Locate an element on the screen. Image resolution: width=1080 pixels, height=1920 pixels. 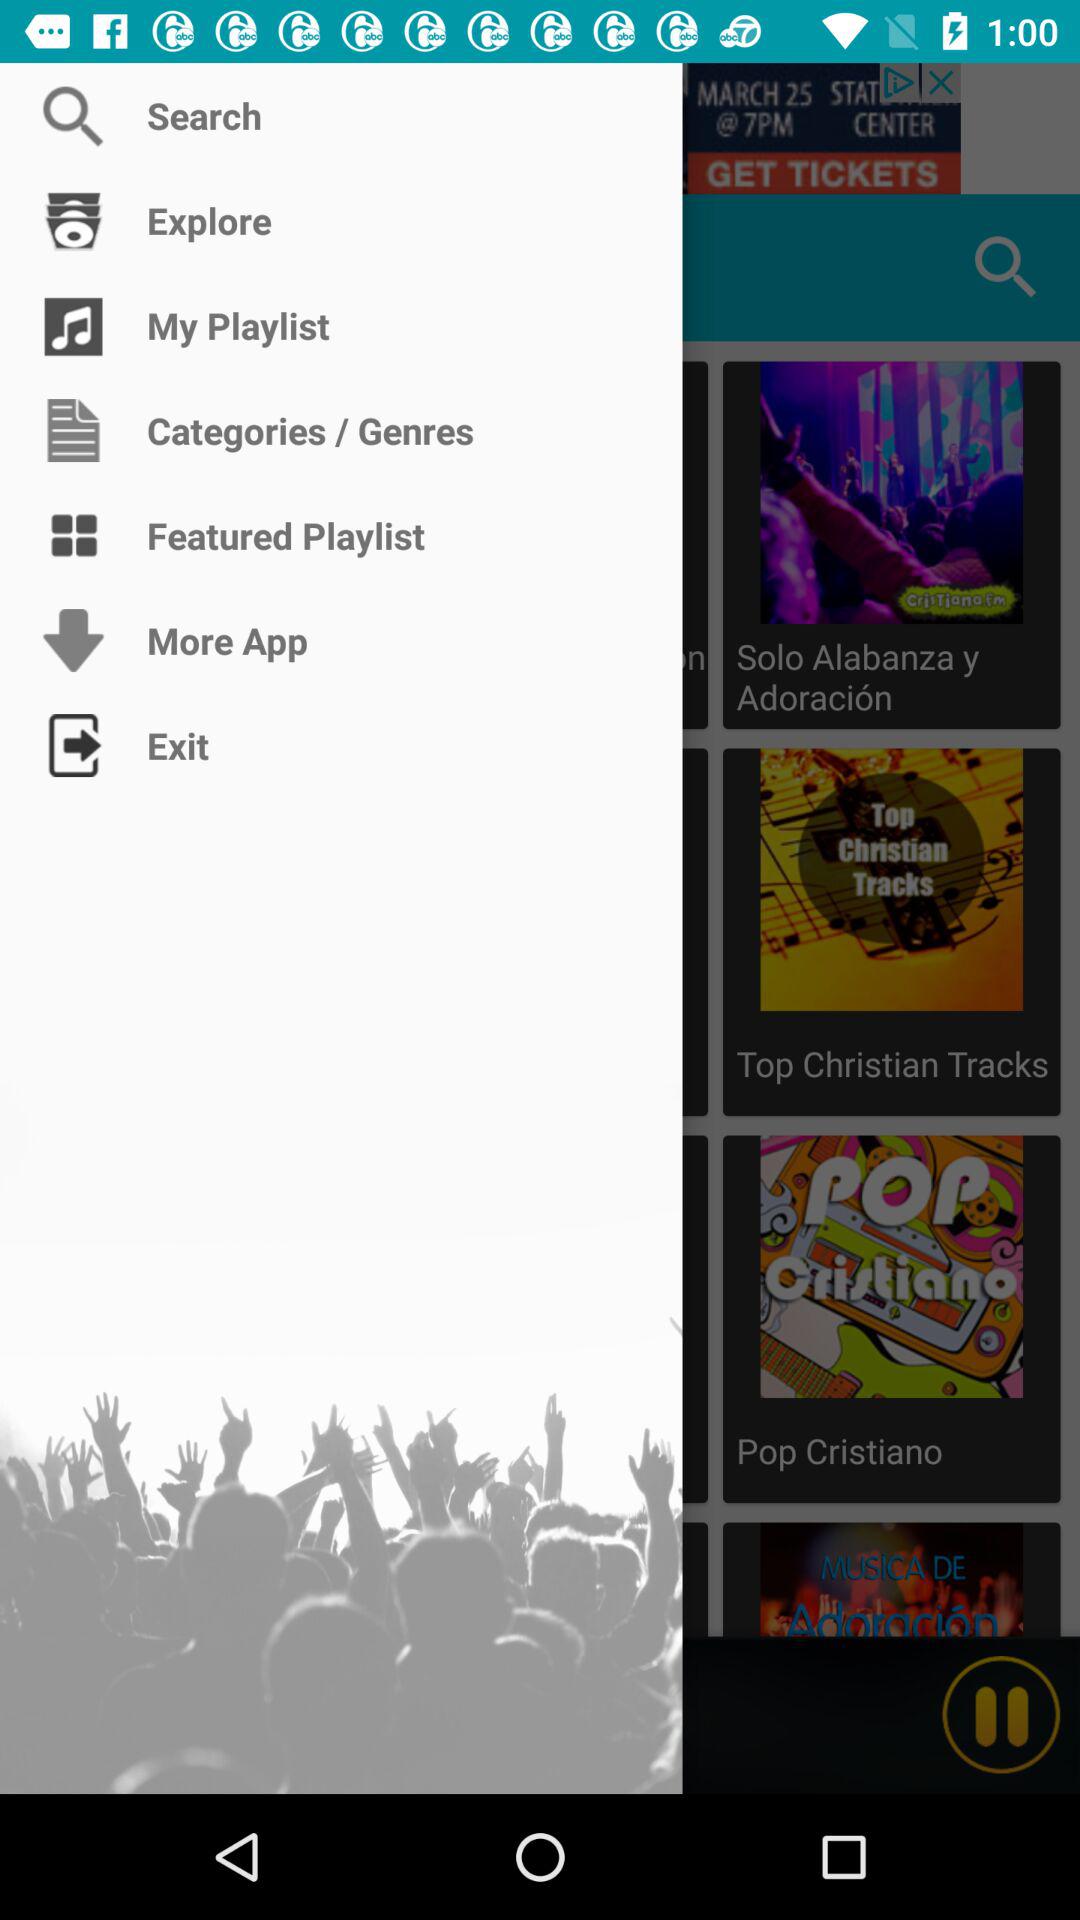
stop playing audio is located at coordinates (1001, 1715).